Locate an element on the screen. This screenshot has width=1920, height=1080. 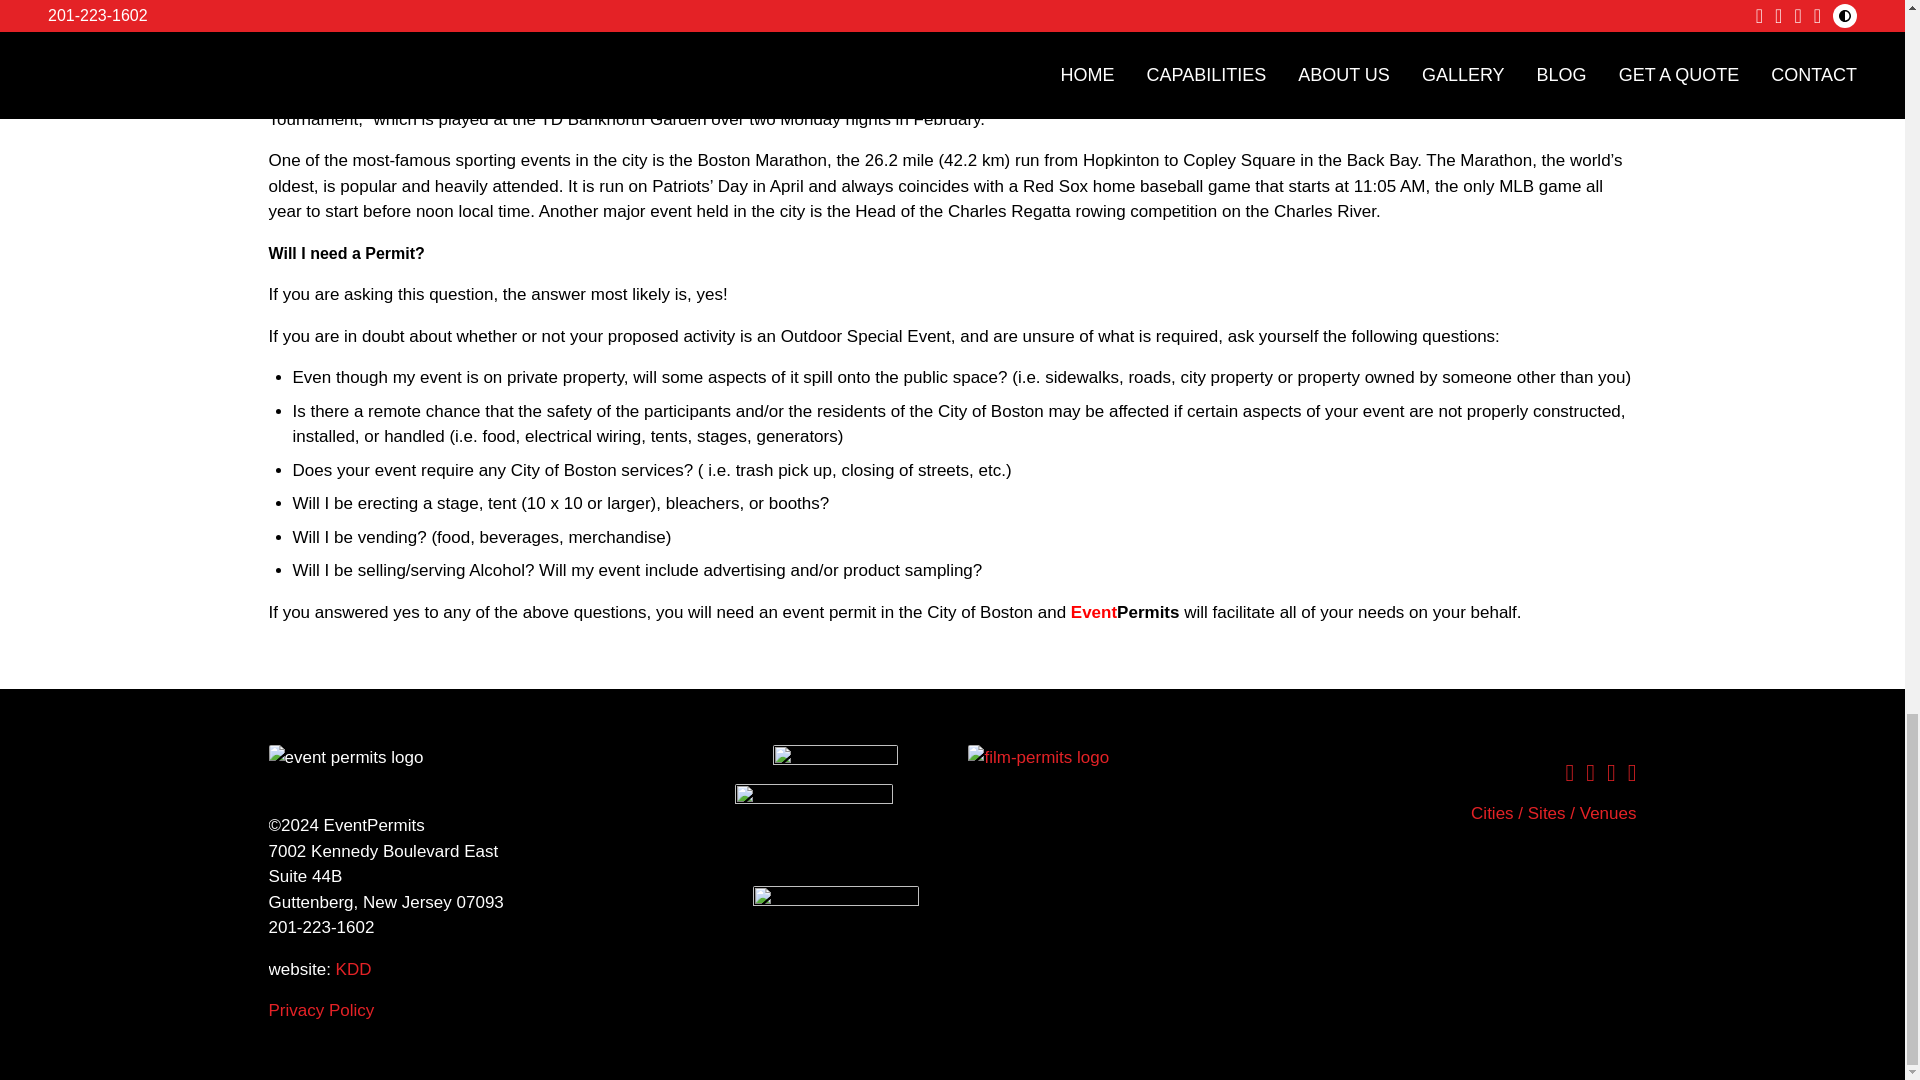
LinkedIn is located at coordinates (1612, 773).